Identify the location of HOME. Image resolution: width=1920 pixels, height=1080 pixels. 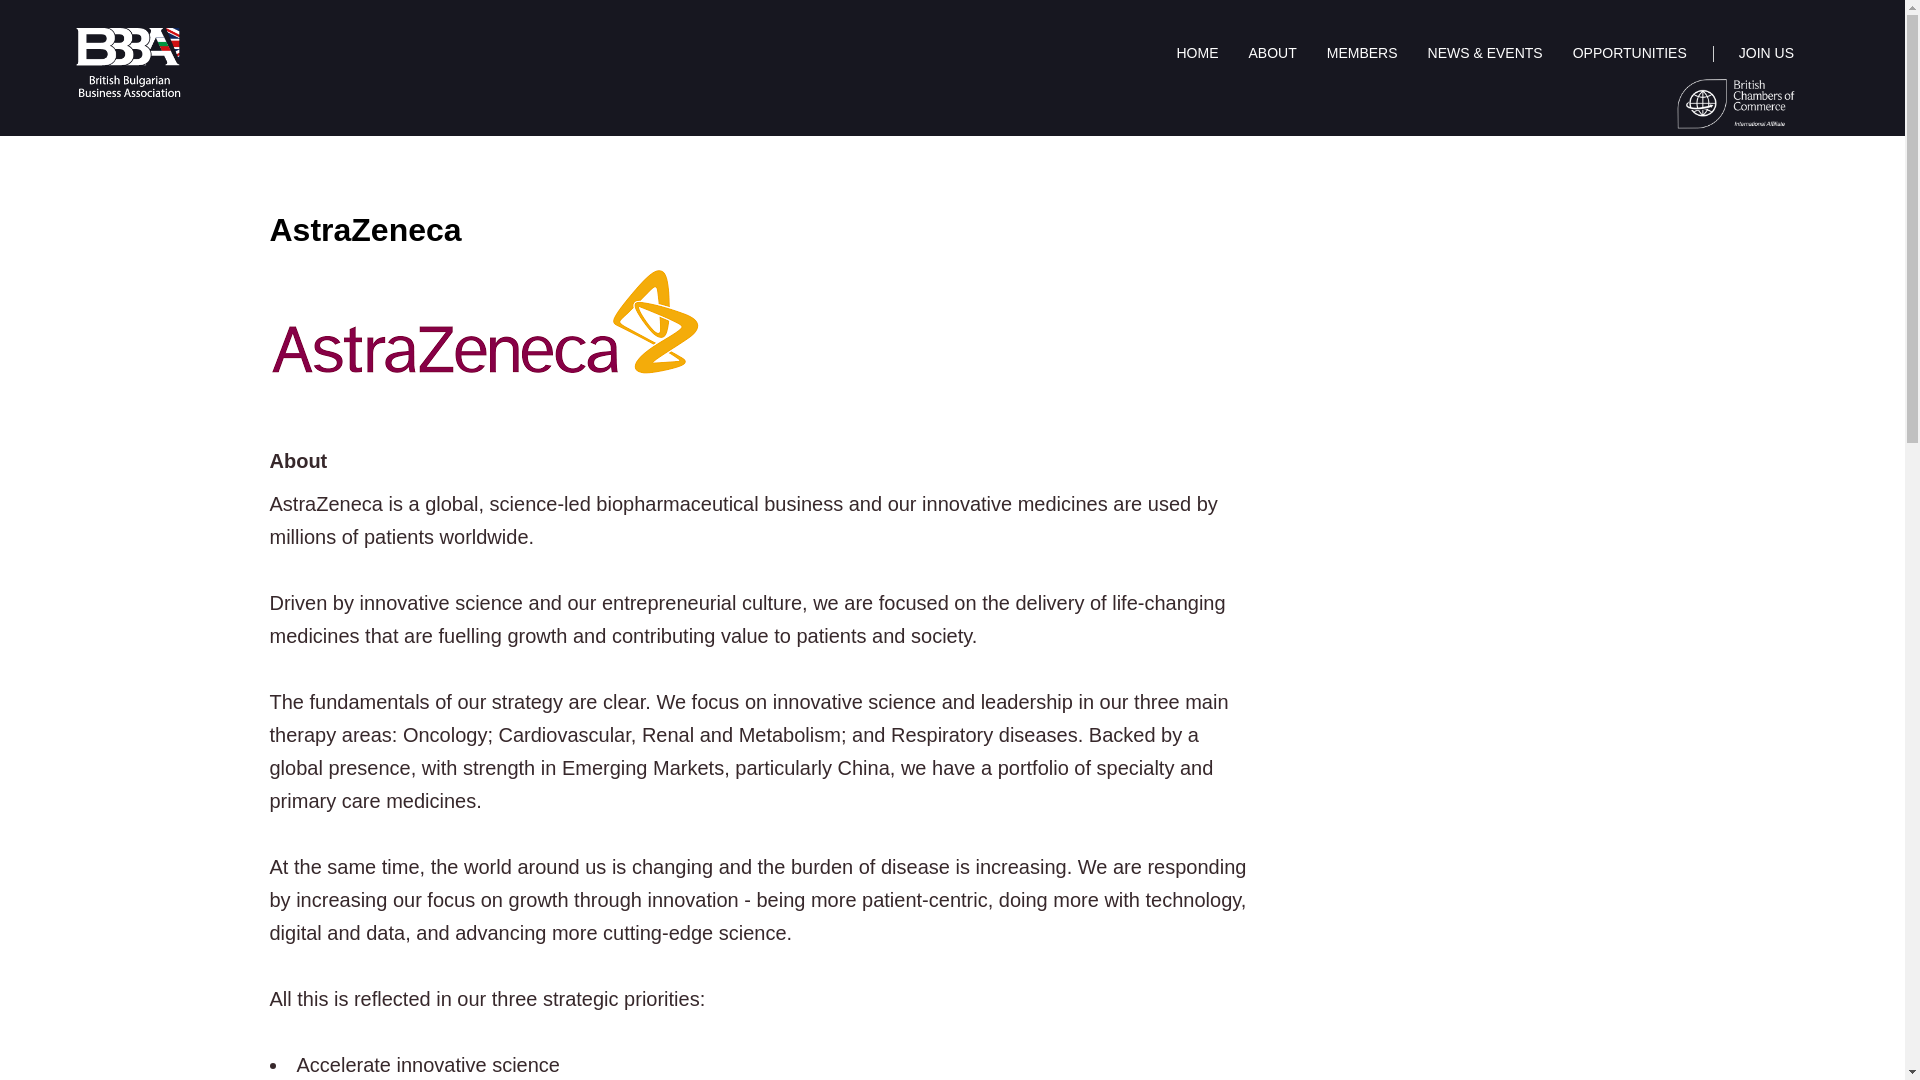
(1198, 52).